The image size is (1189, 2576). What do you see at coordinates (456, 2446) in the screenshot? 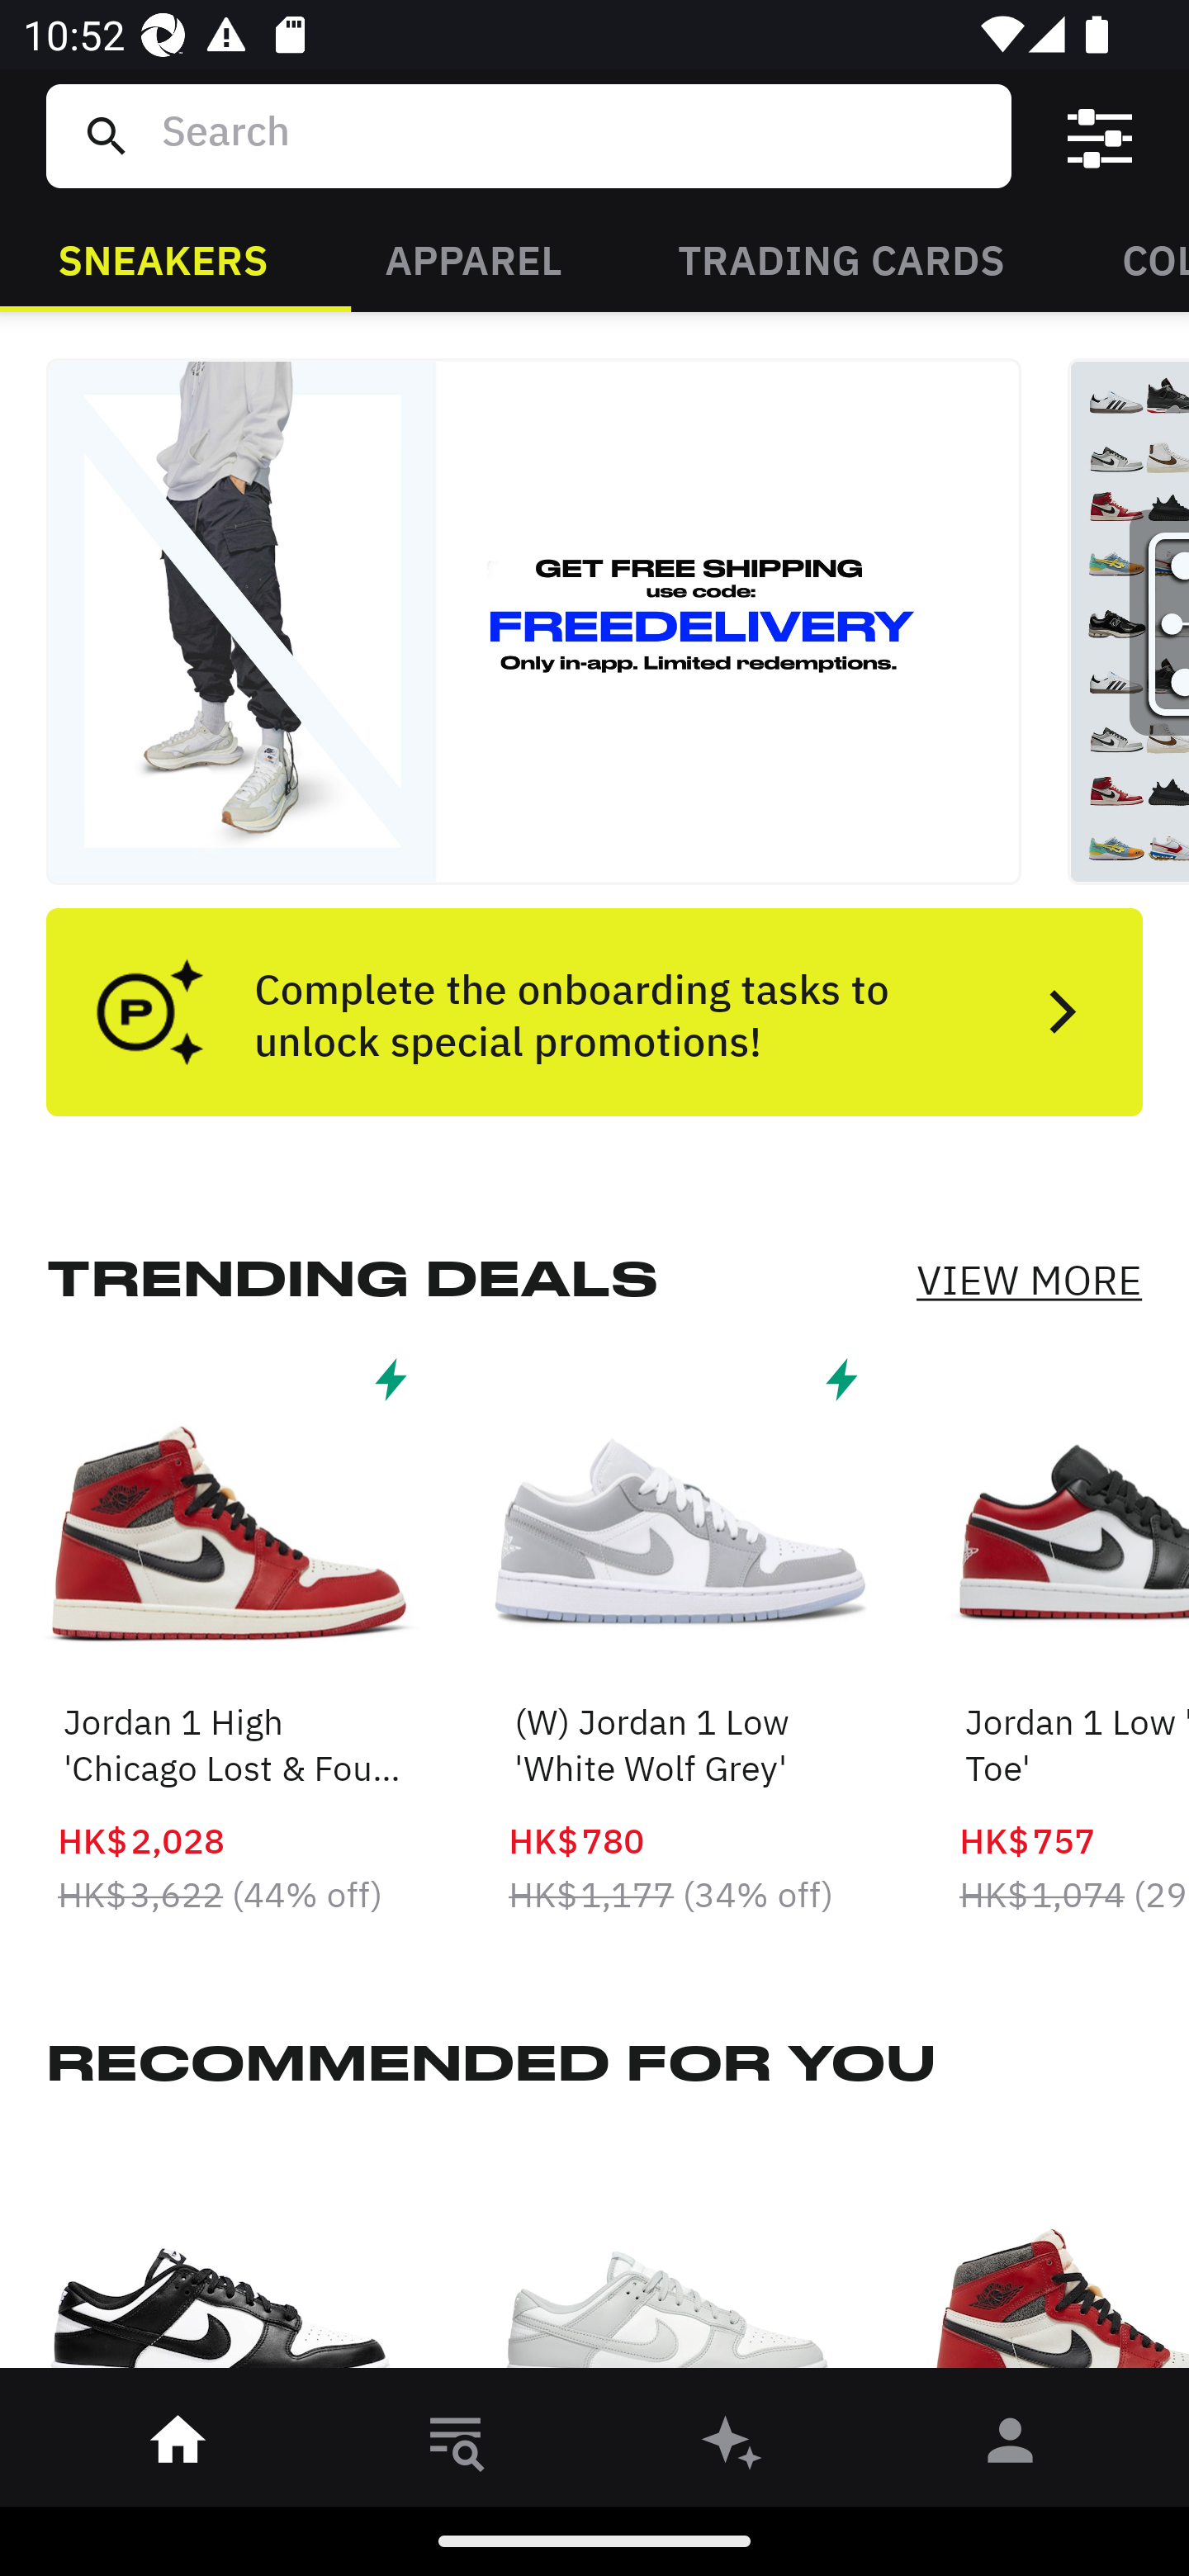
I see `󱎸` at bounding box center [456, 2446].